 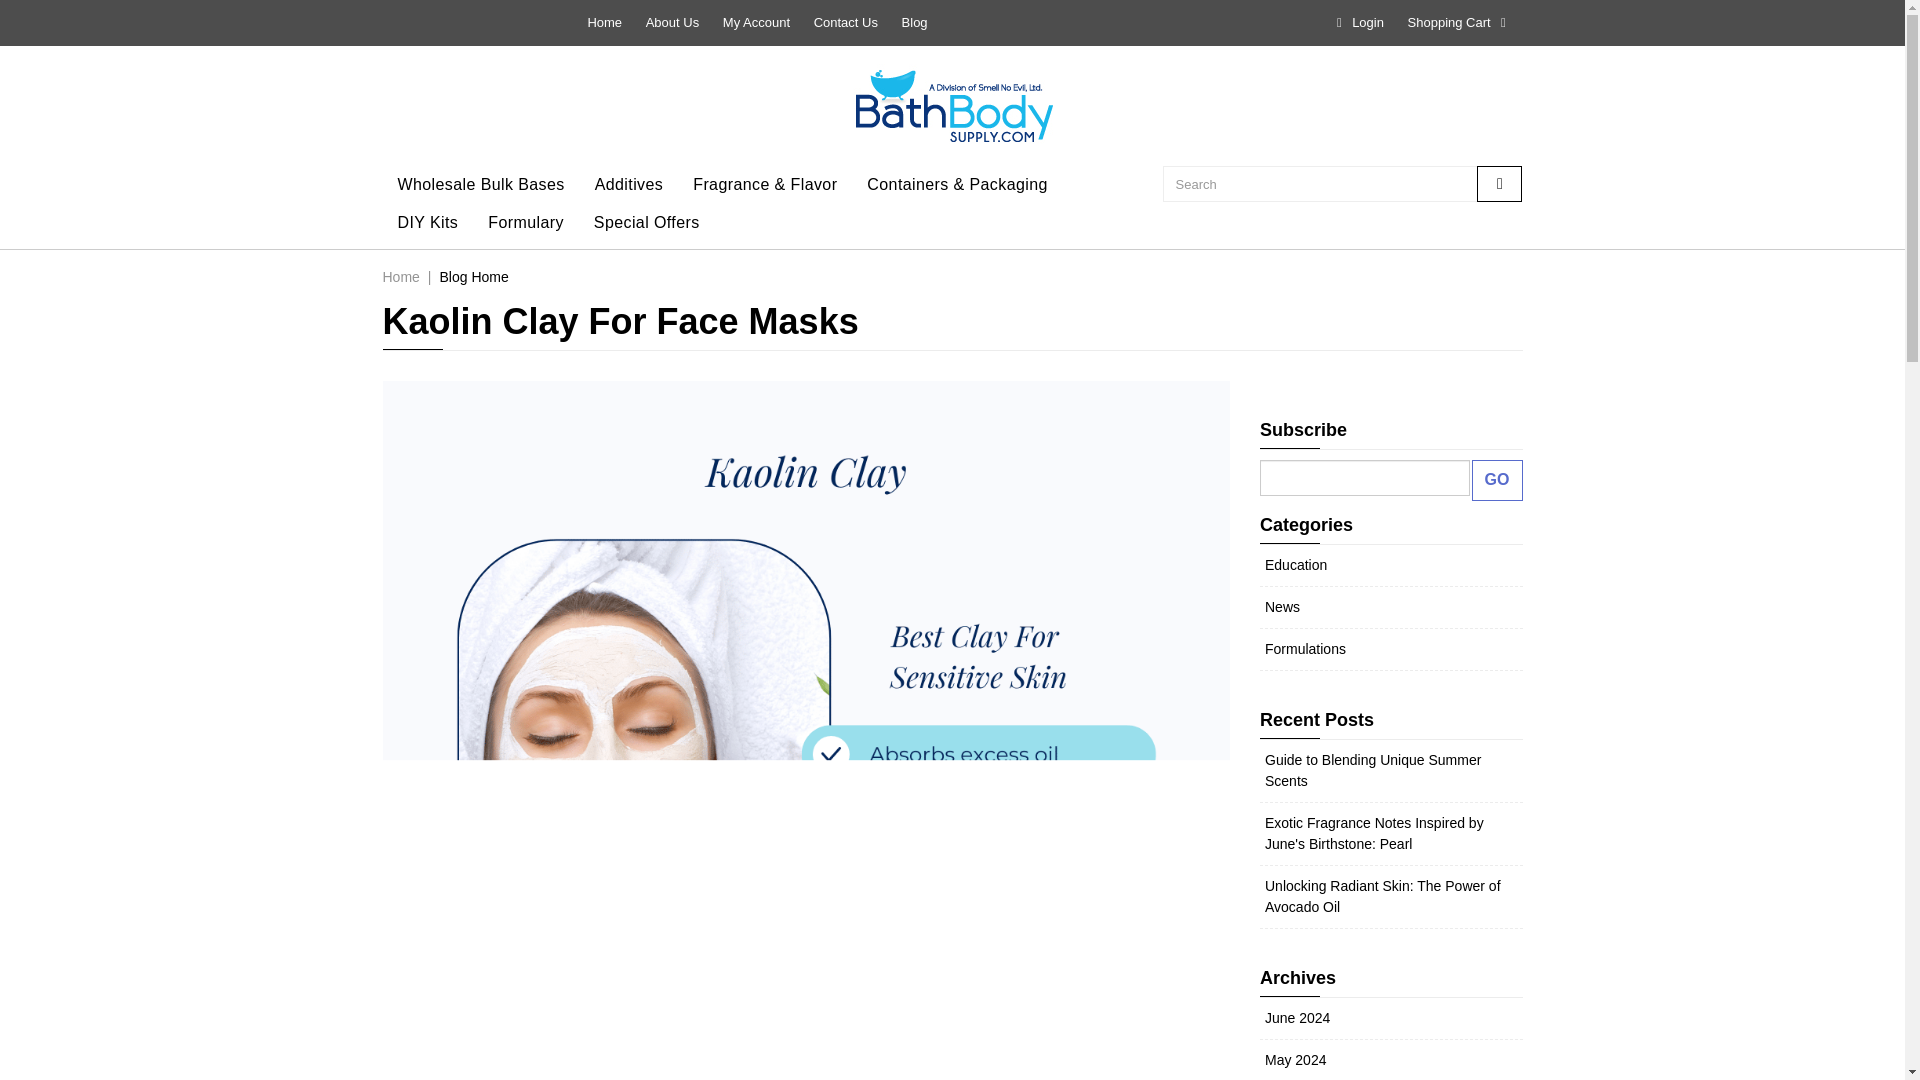 I want to click on Shopping Cart, so click(x=1460, y=22).